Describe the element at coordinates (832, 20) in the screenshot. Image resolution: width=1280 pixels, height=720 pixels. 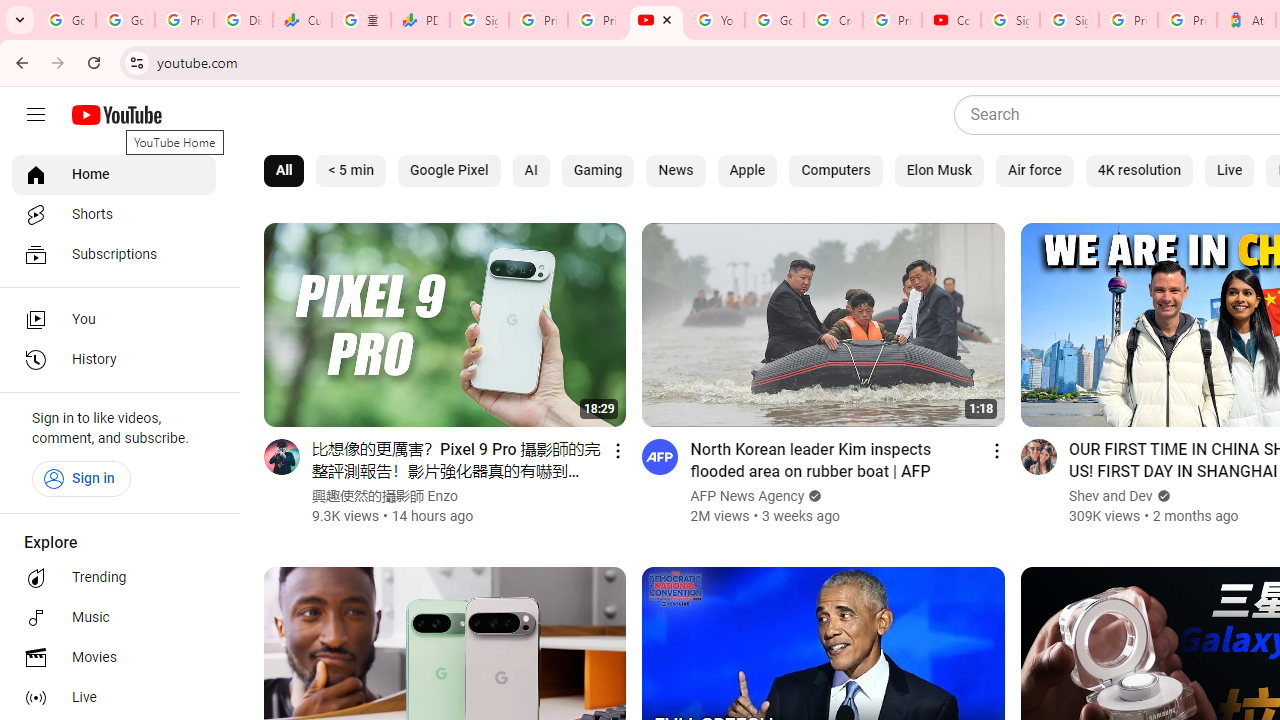
I see `Create your Google Account` at that location.